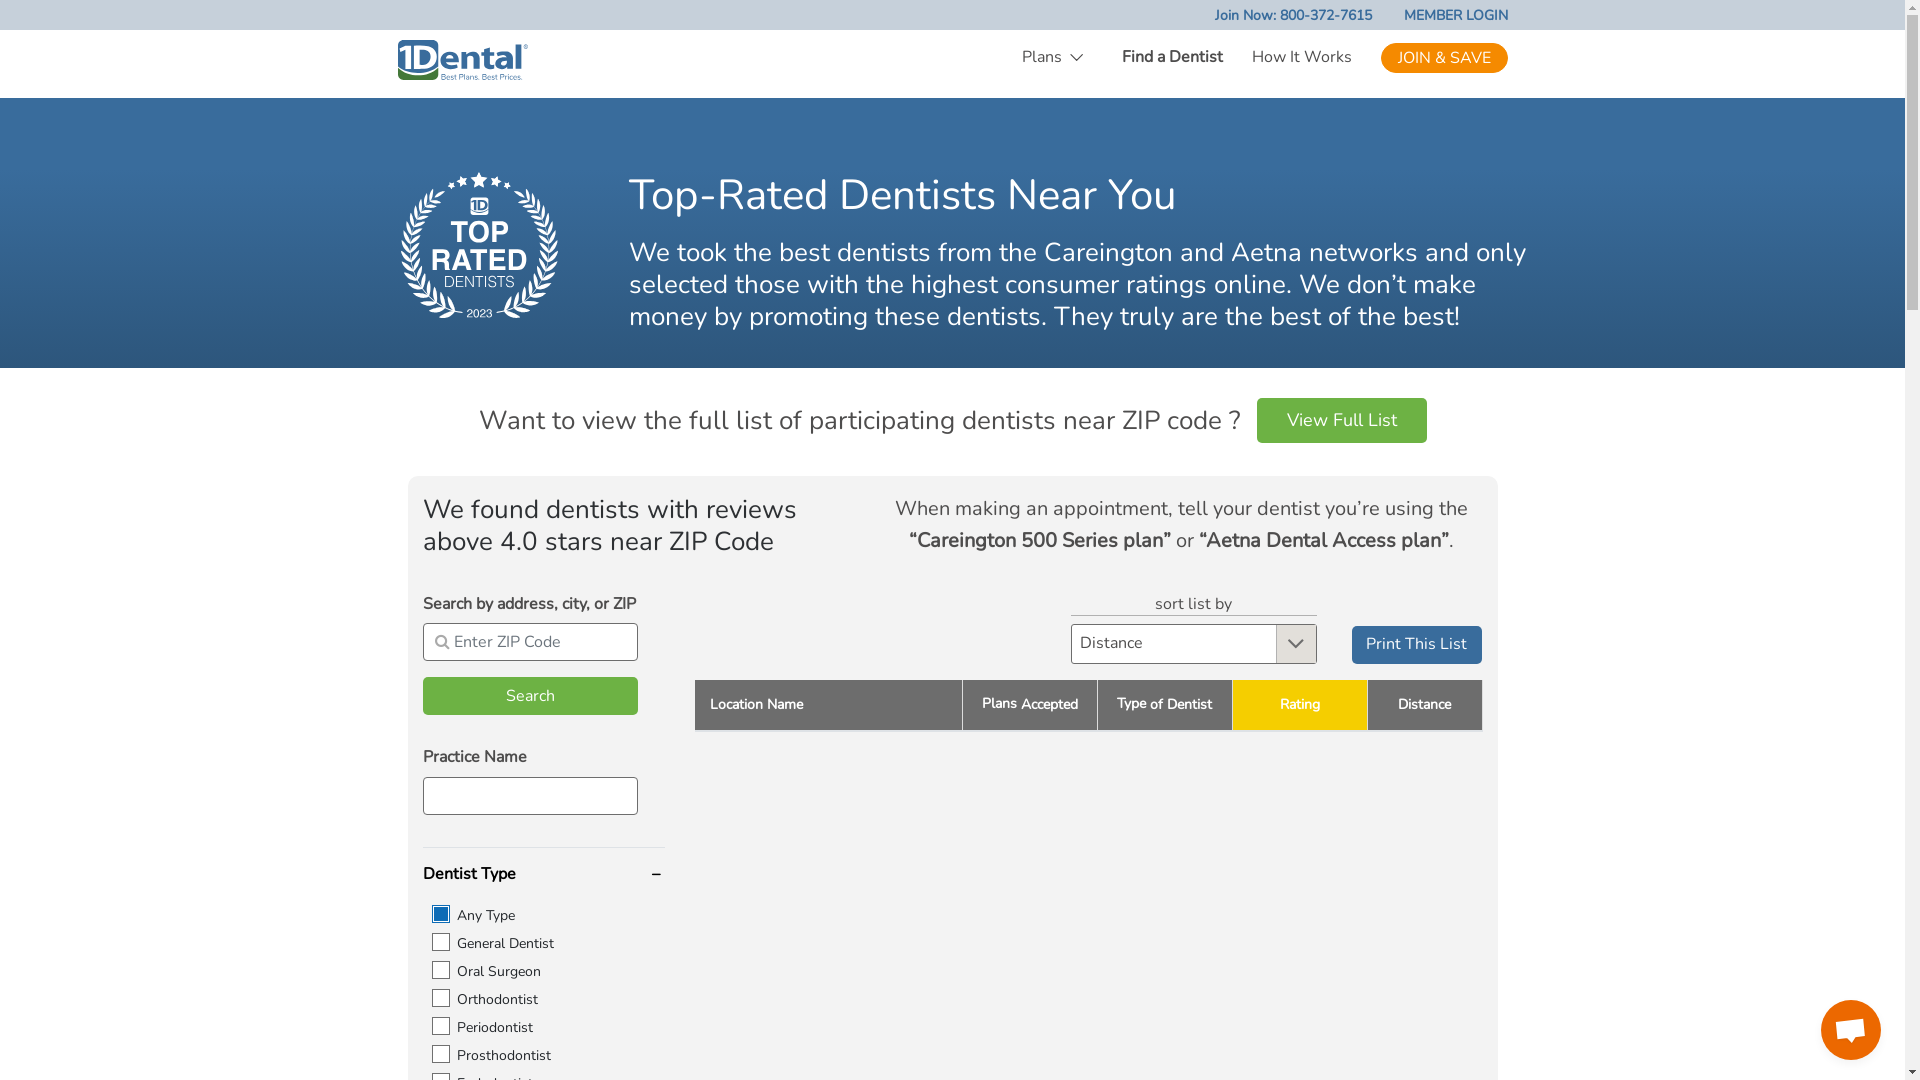 The height and width of the screenshot is (1080, 1920). I want to click on How It Works, so click(1294, 58).